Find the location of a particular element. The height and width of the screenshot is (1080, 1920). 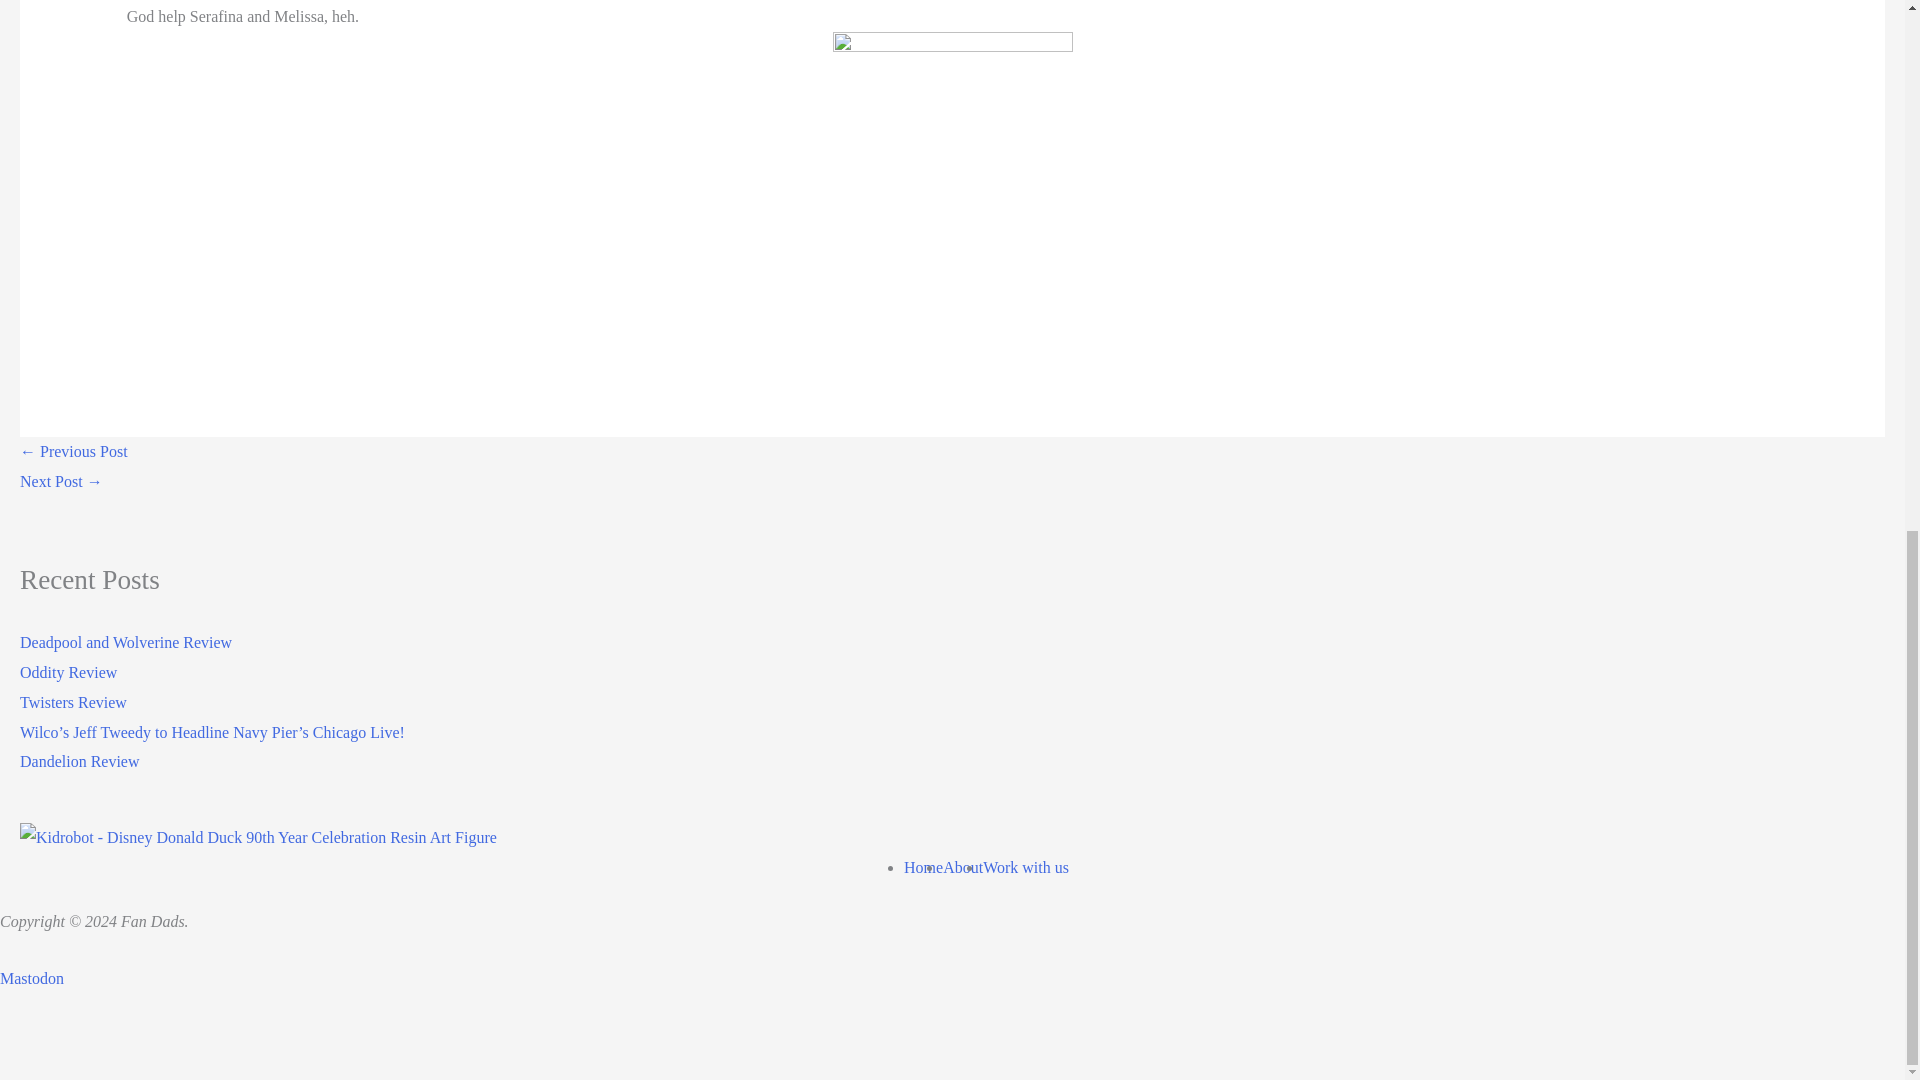

Deadpool and Wolverine Review is located at coordinates (126, 642).